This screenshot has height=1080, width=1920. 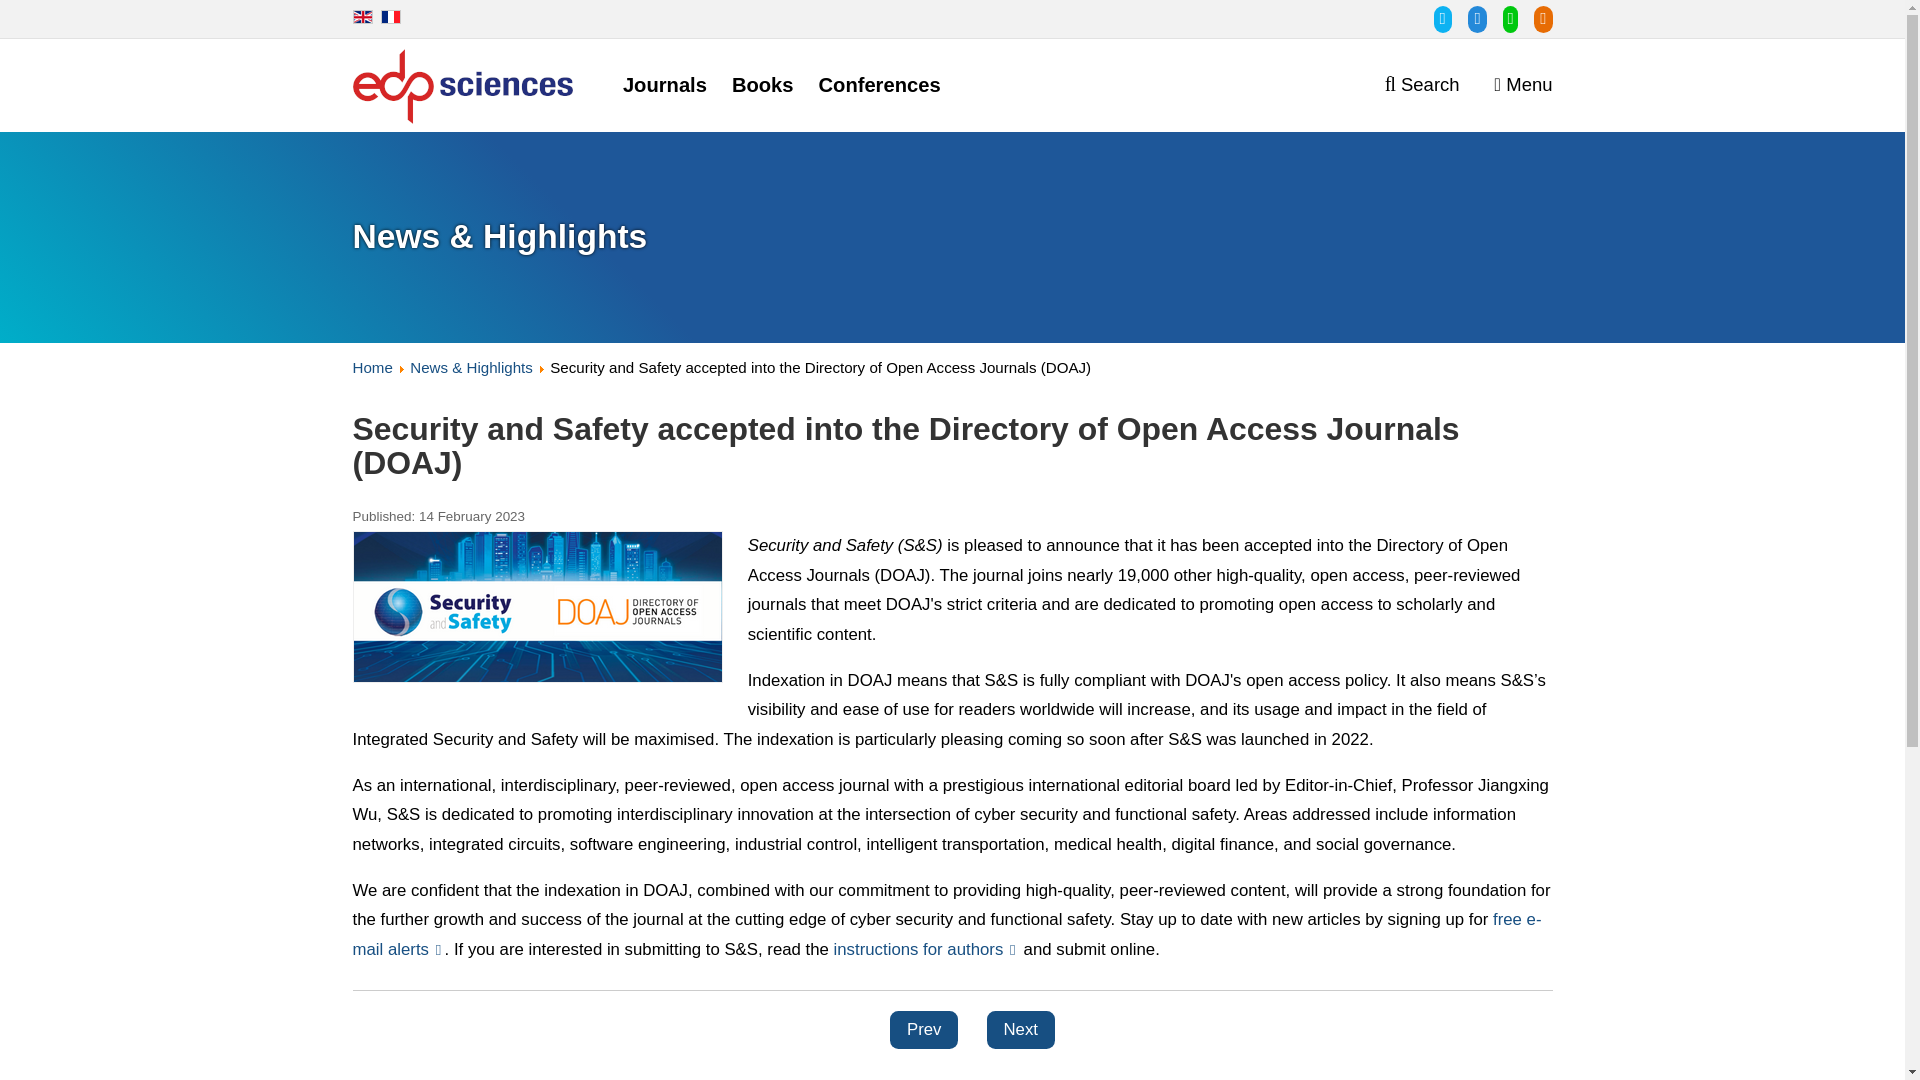 I want to click on Follow us on LinkedIn, so click(x=1468, y=18).